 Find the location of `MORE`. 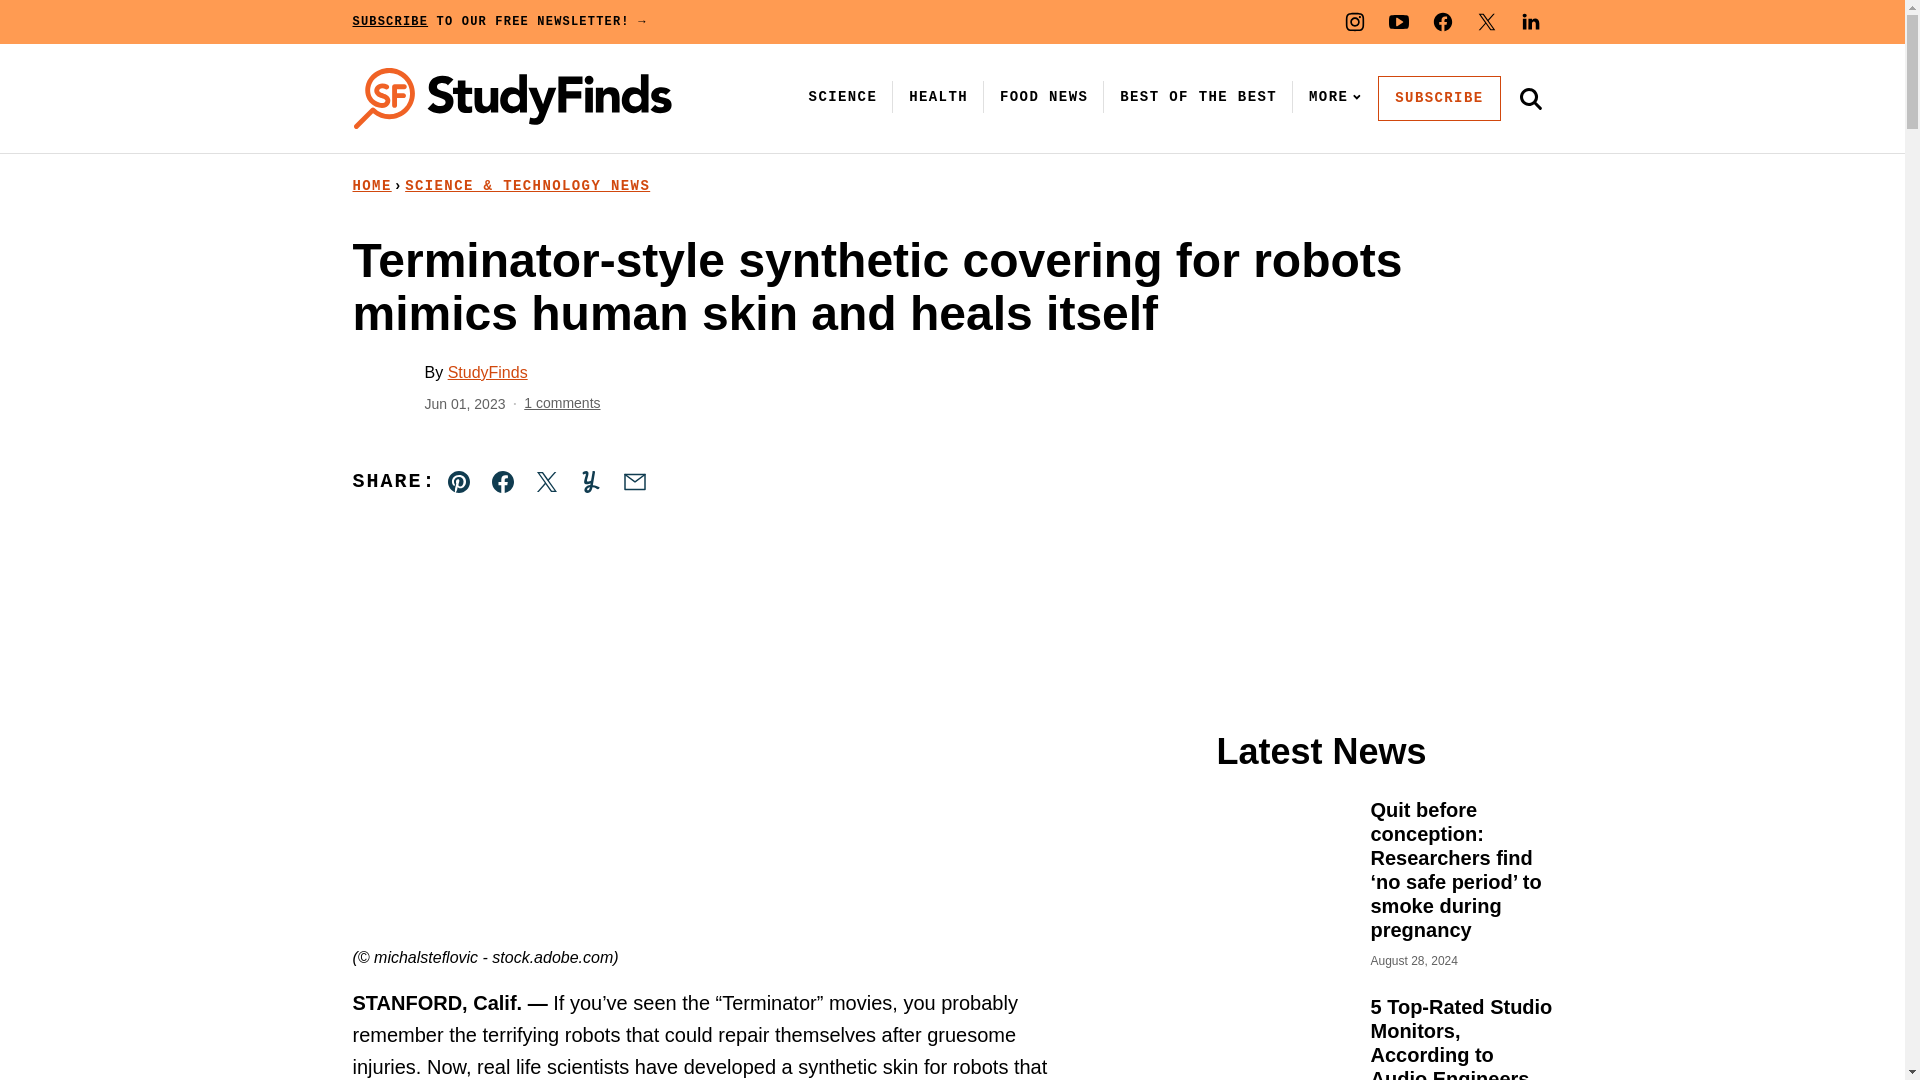

MORE is located at coordinates (1331, 96).